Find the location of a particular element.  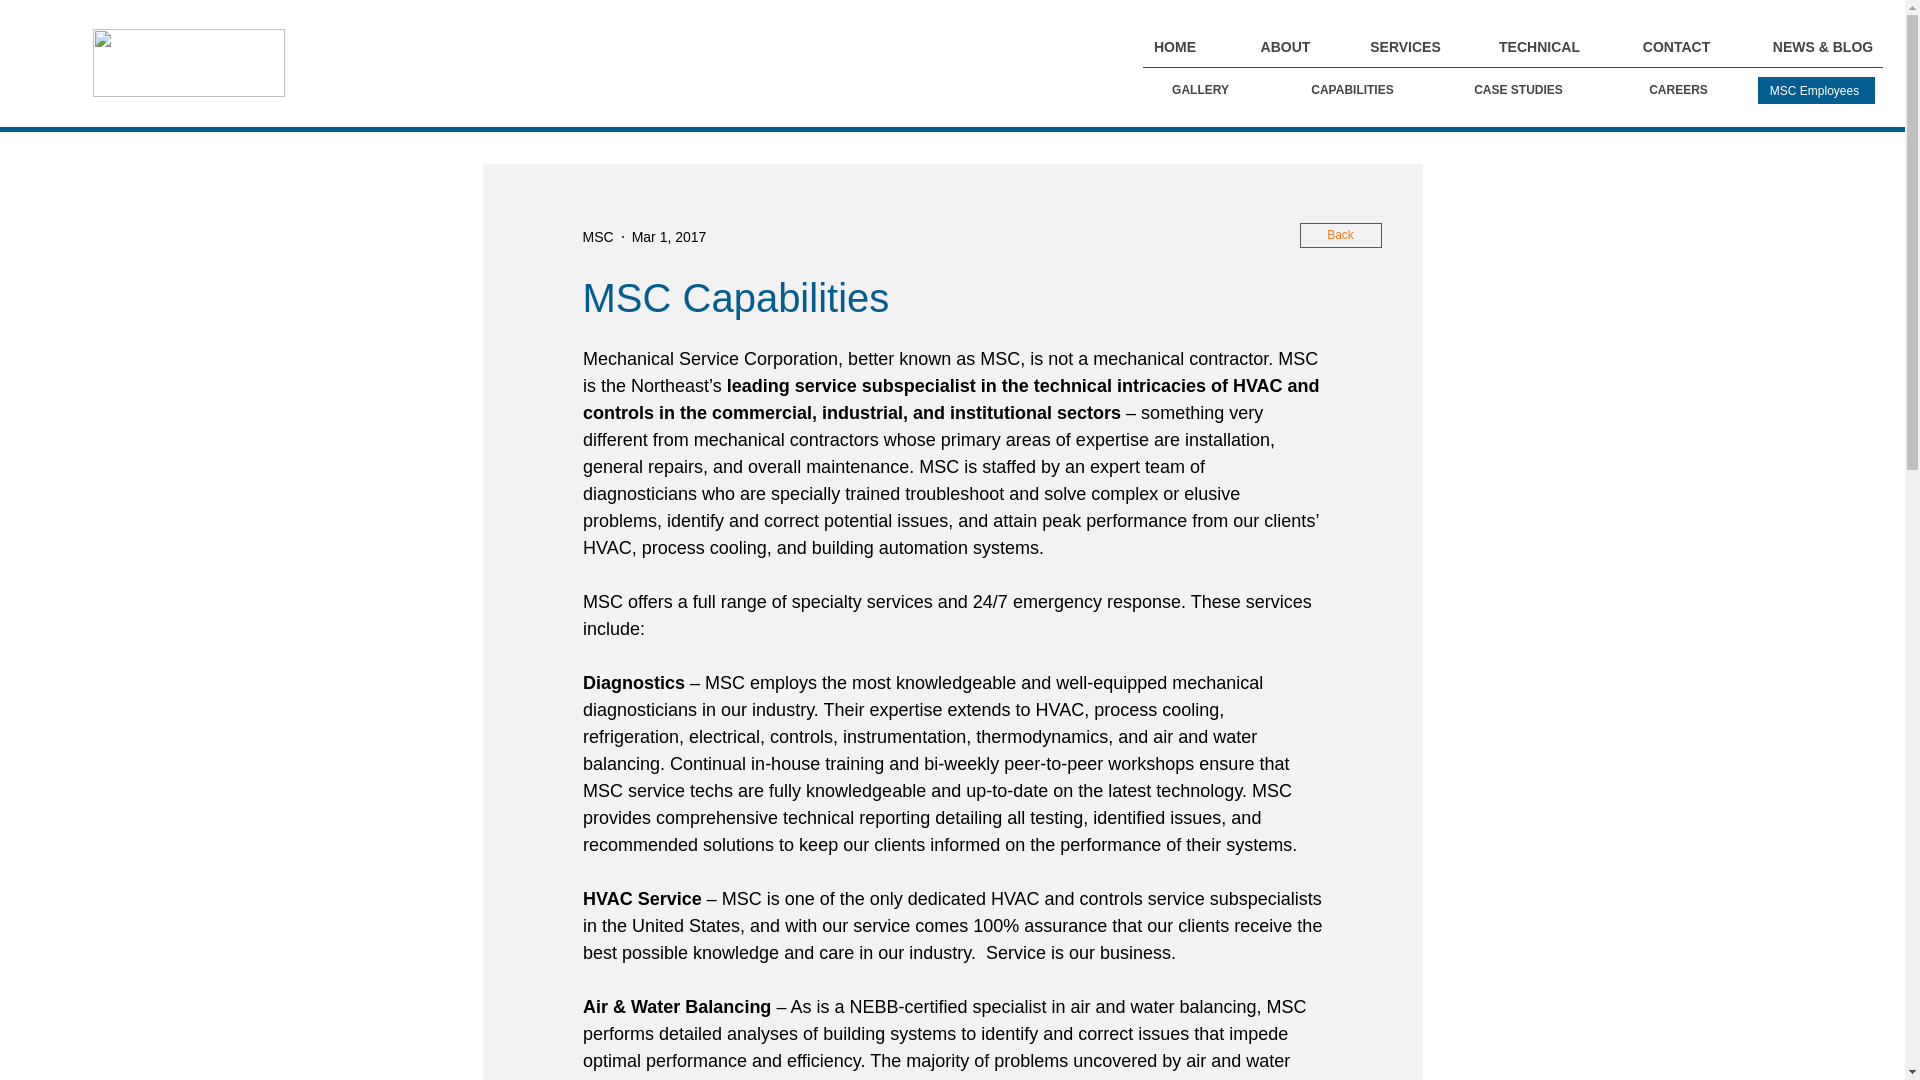

GALLERY is located at coordinates (1200, 90).